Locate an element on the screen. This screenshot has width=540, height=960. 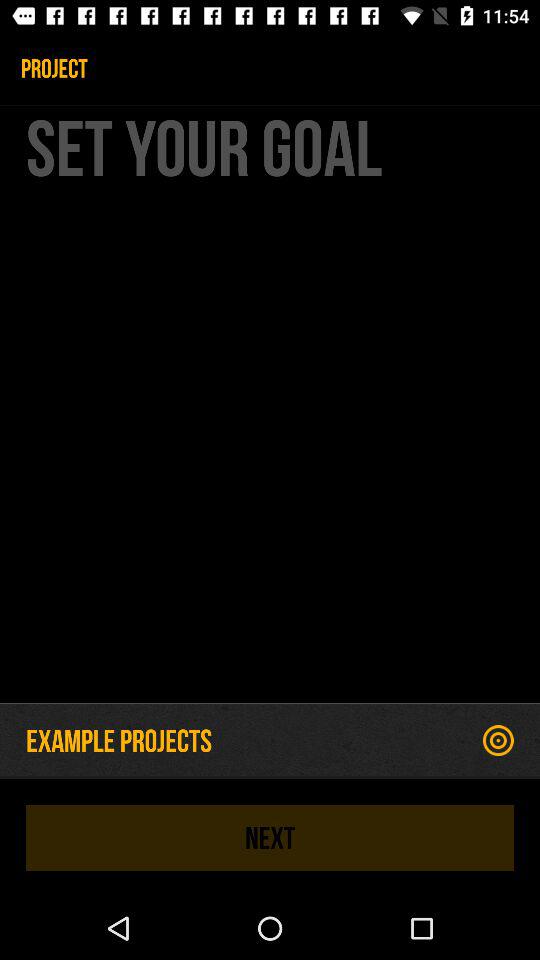
click the icon below example projects is located at coordinates (270, 838).